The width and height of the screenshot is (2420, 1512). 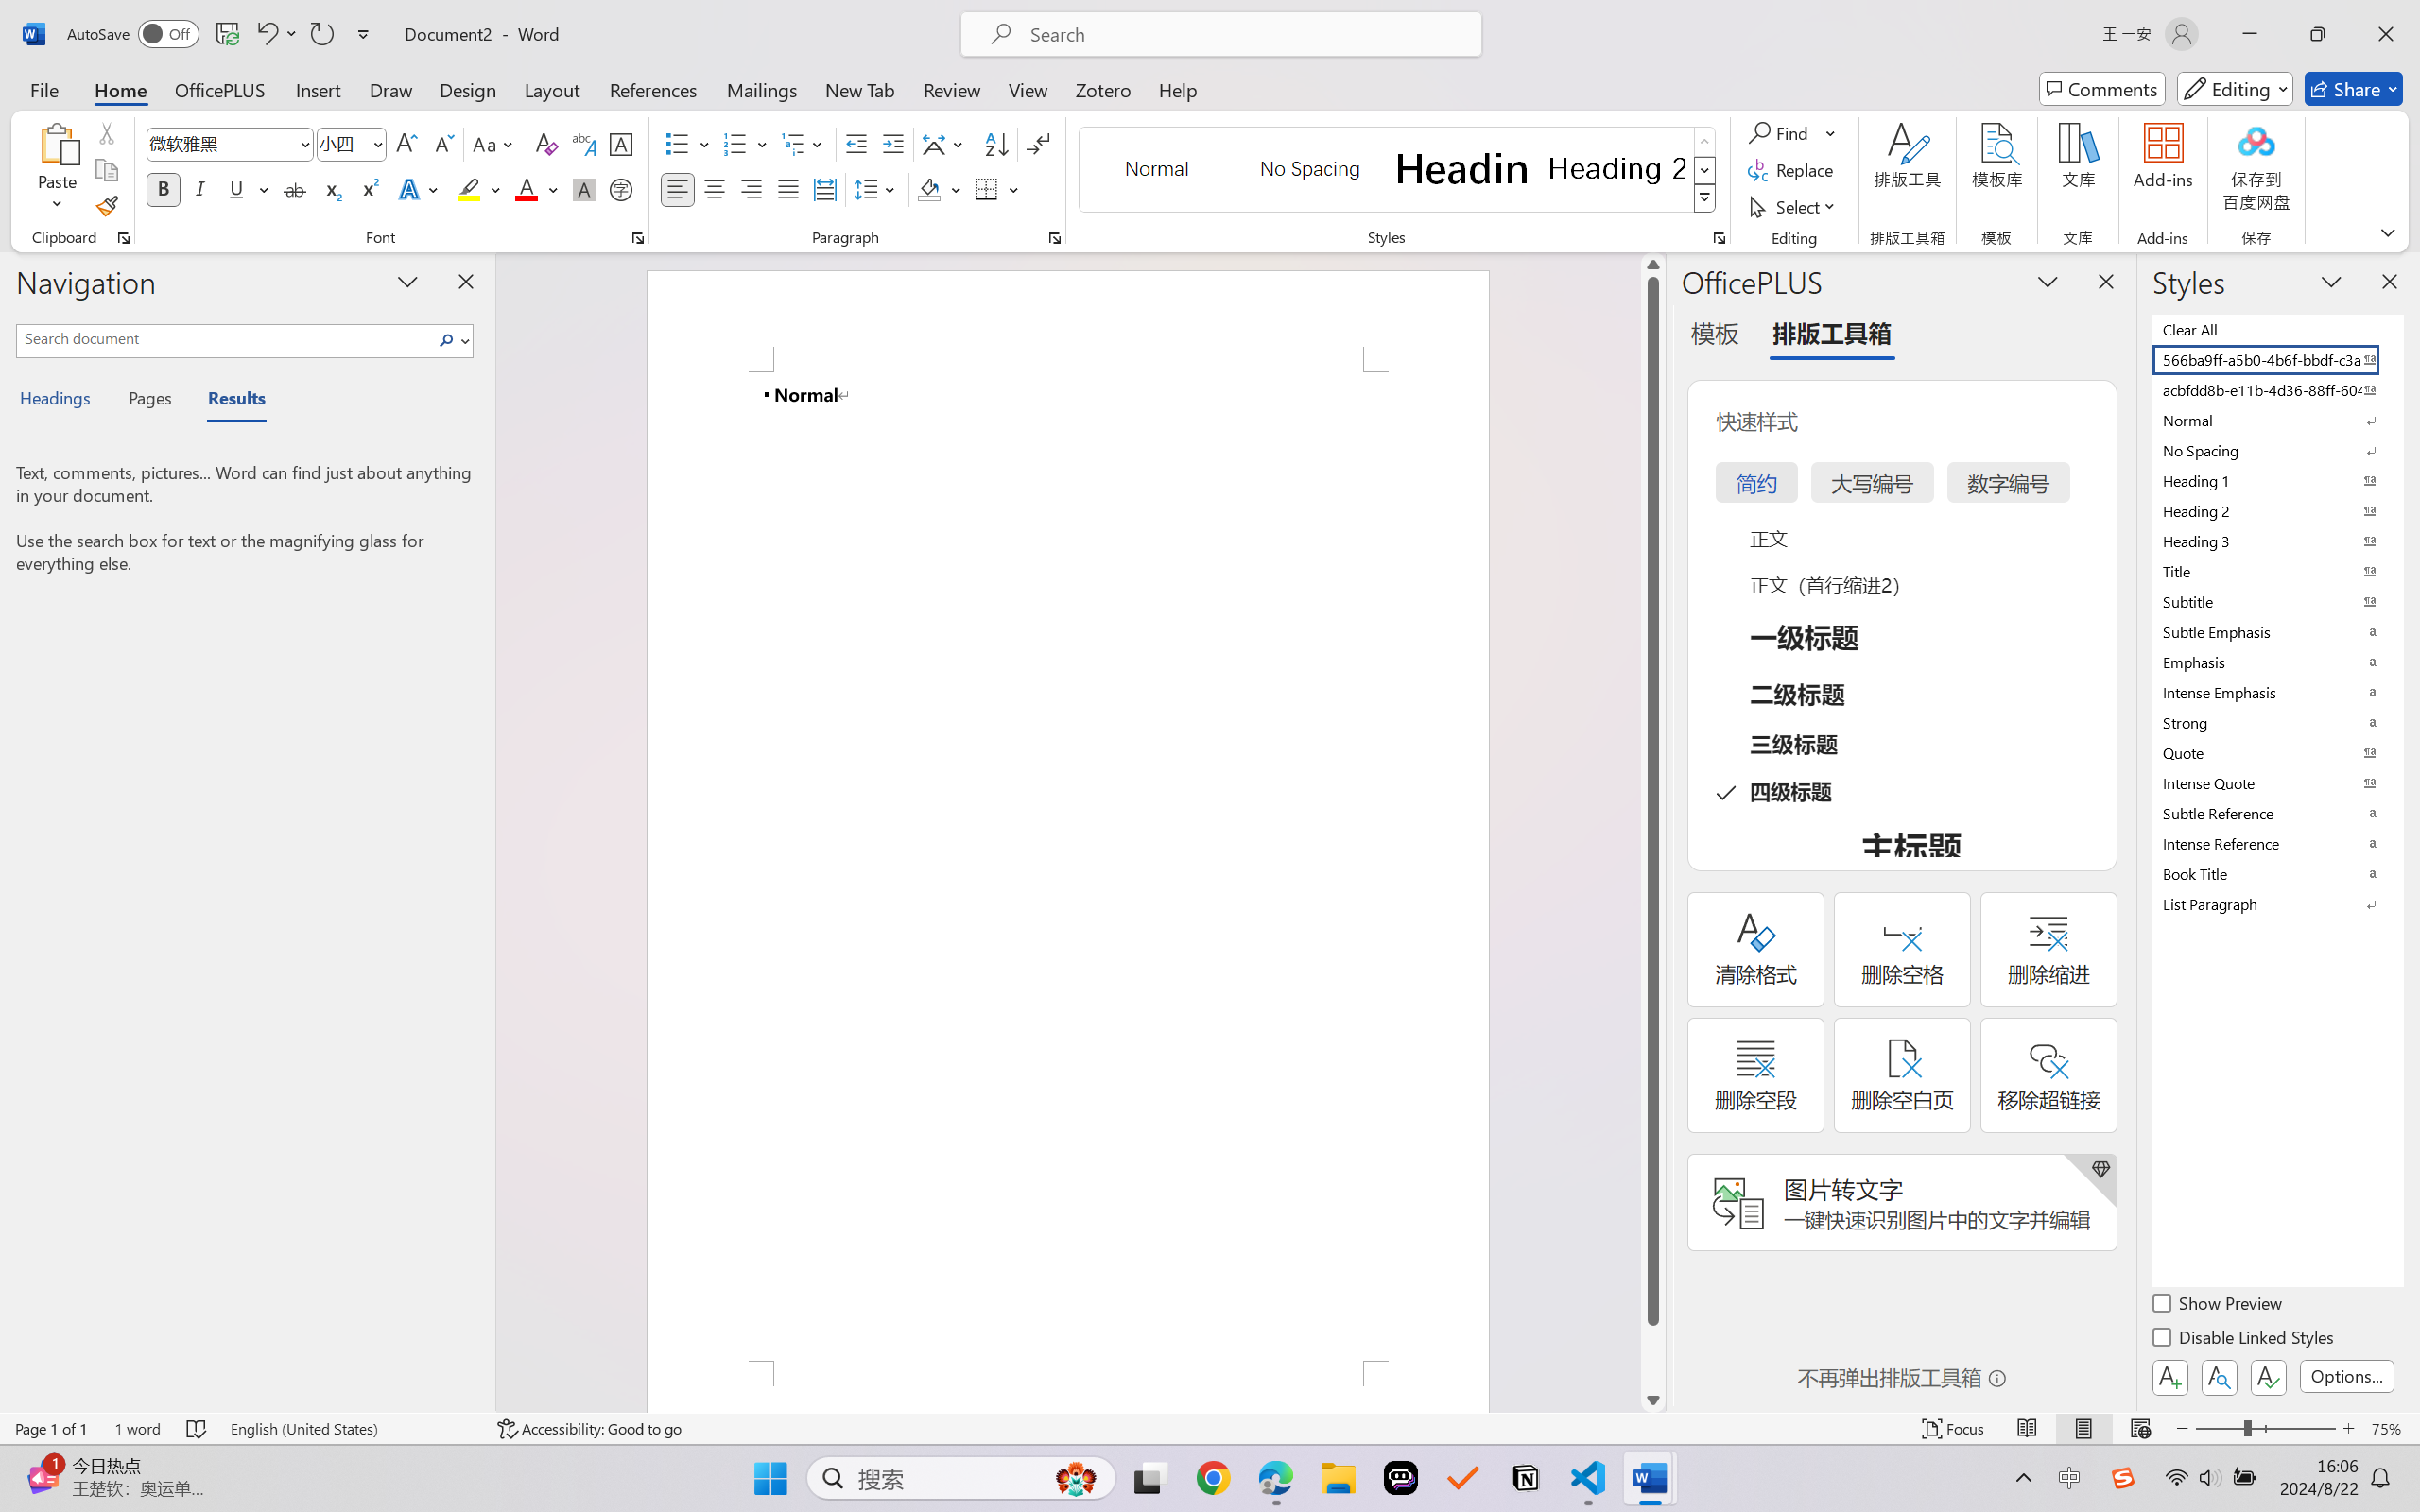 I want to click on Underline, so click(x=236, y=189).